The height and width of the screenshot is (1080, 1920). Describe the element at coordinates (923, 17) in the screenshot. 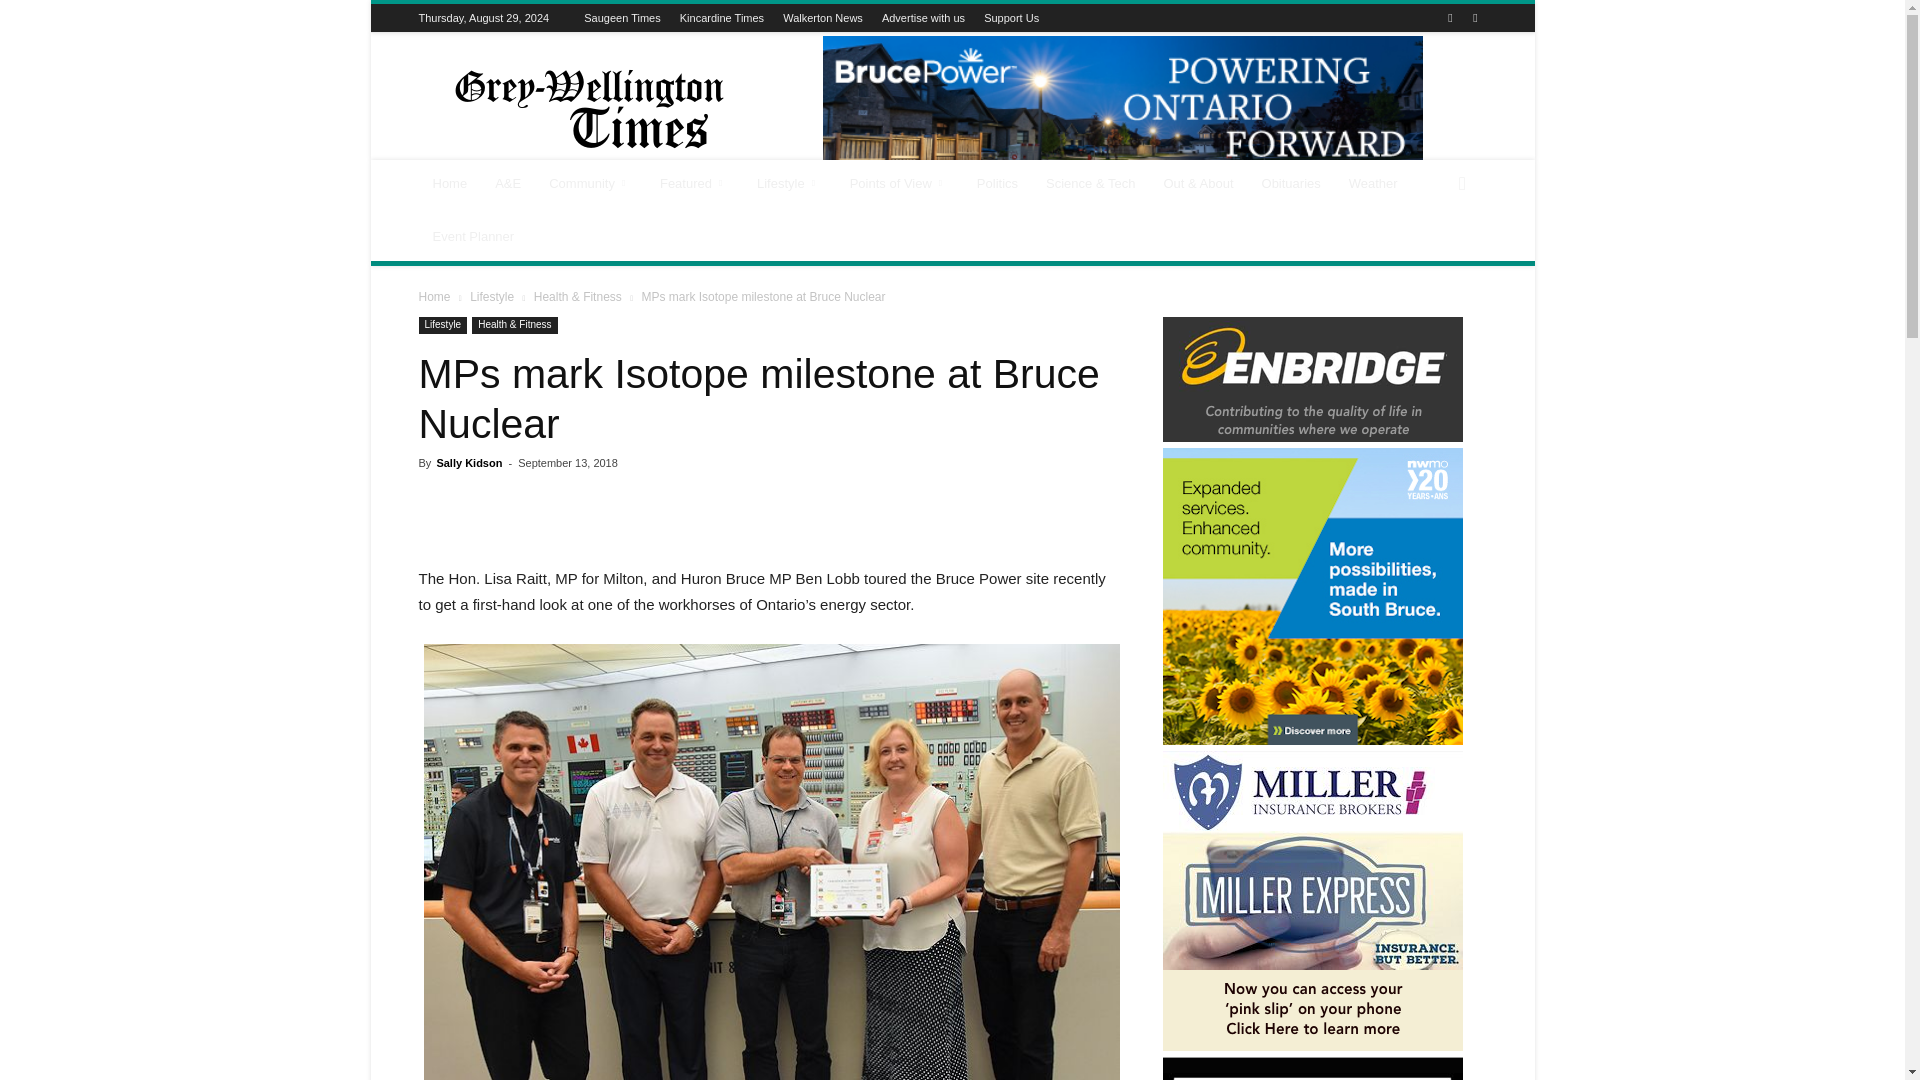

I see `Advertise with us` at that location.